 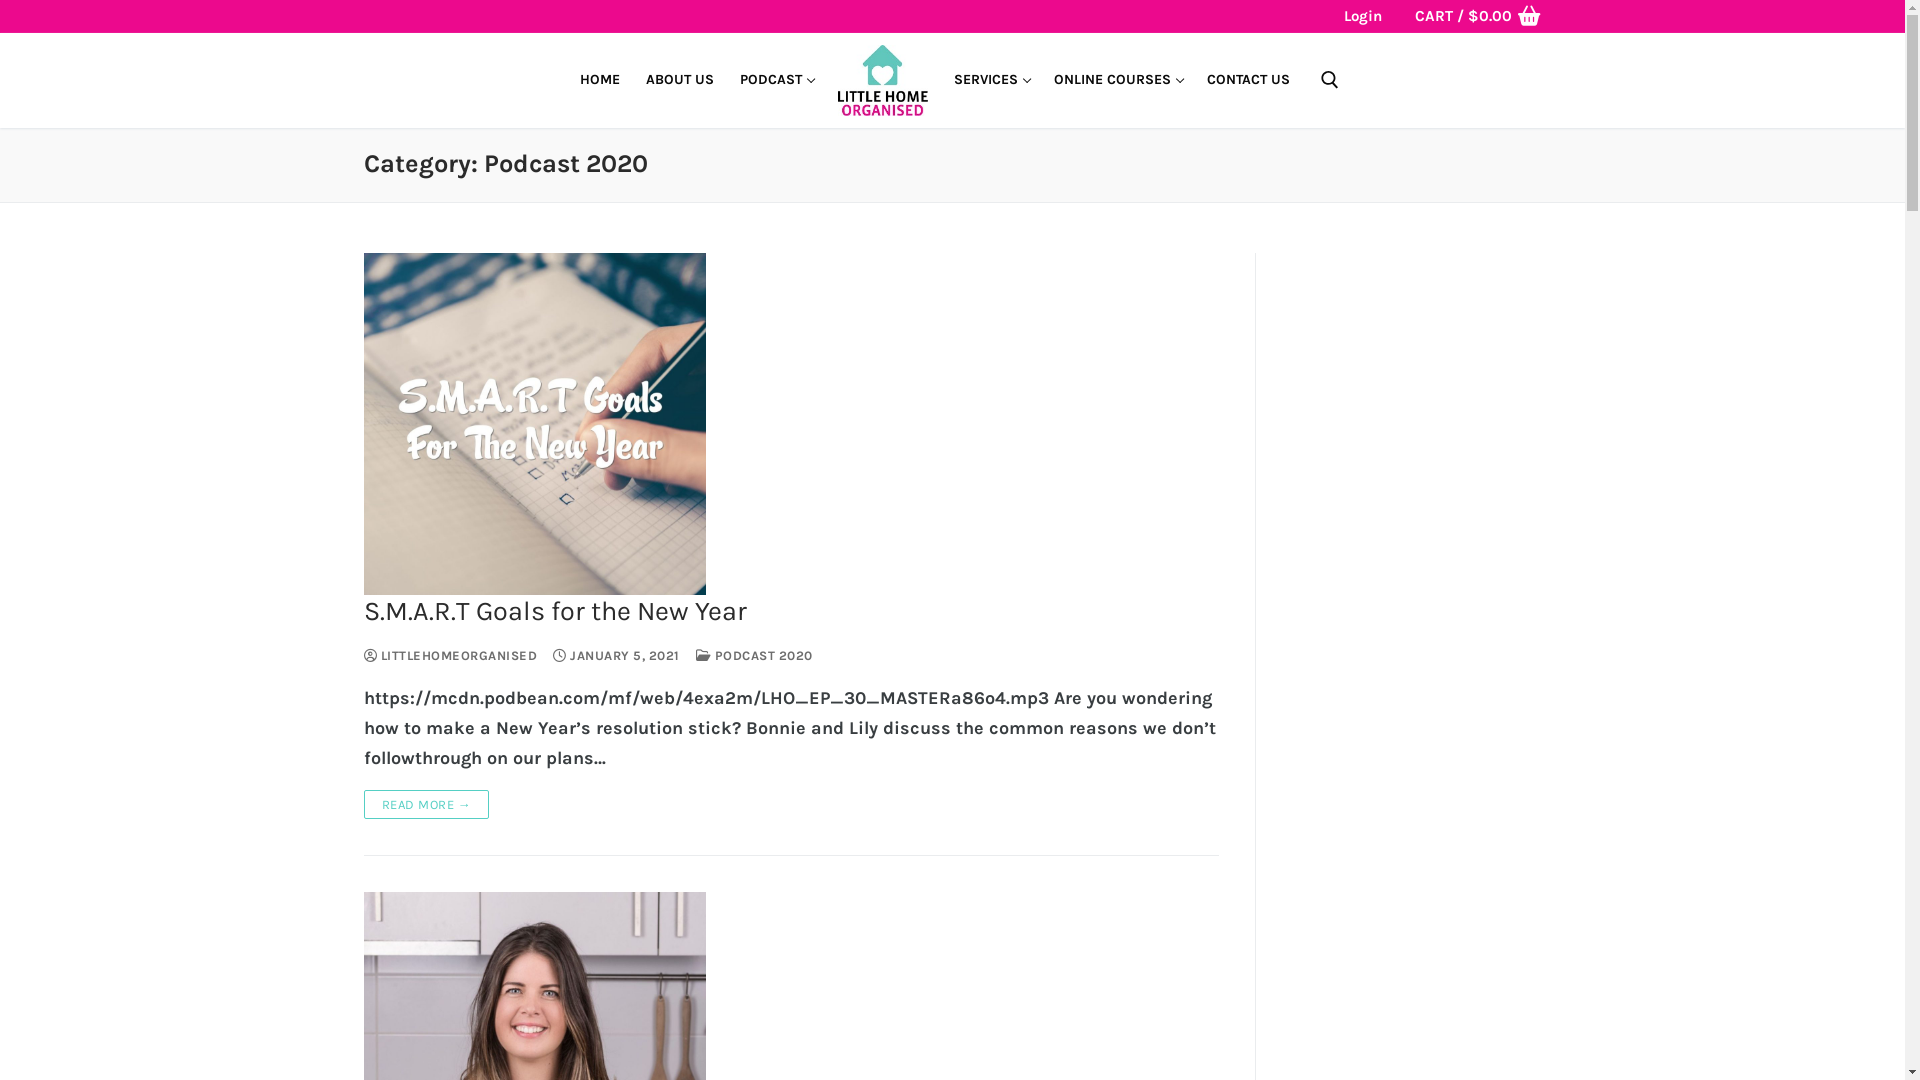 I want to click on ABOUT US, so click(x=679, y=80).